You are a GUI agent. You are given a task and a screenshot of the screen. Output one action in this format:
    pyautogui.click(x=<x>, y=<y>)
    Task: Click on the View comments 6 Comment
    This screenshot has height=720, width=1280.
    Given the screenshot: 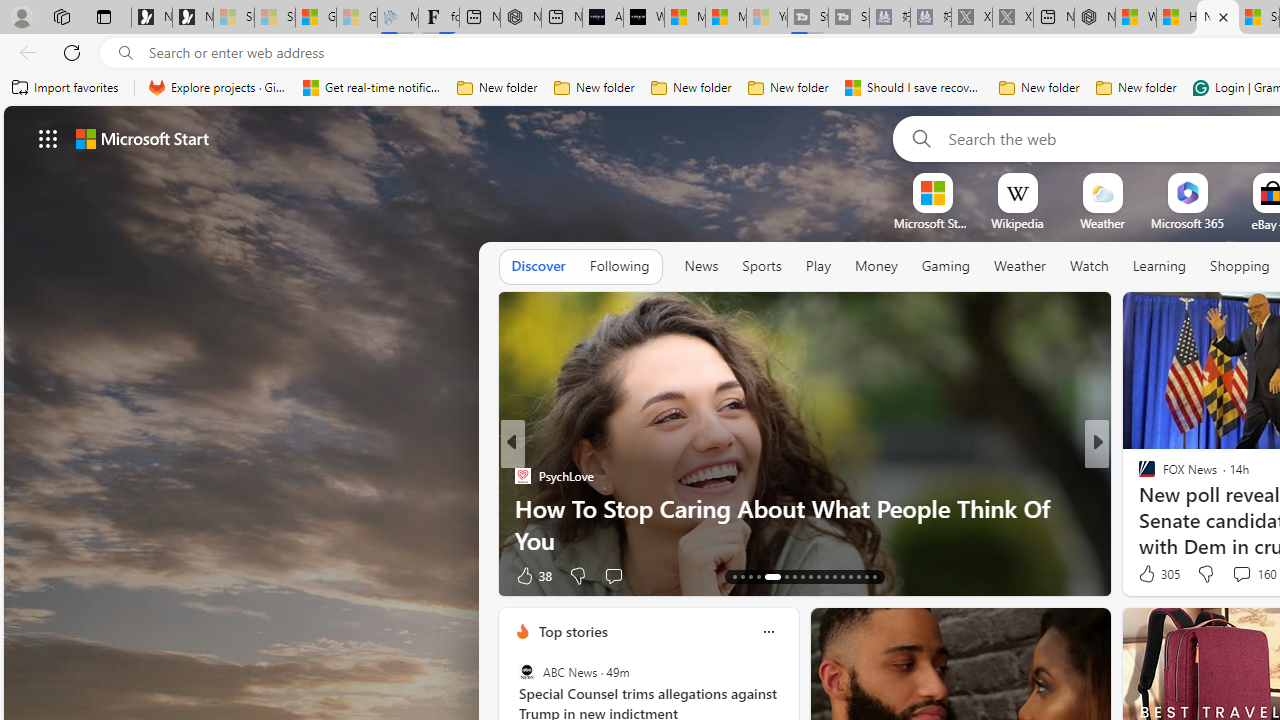 What is the action you would take?
    pyautogui.click(x=1241, y=574)
    